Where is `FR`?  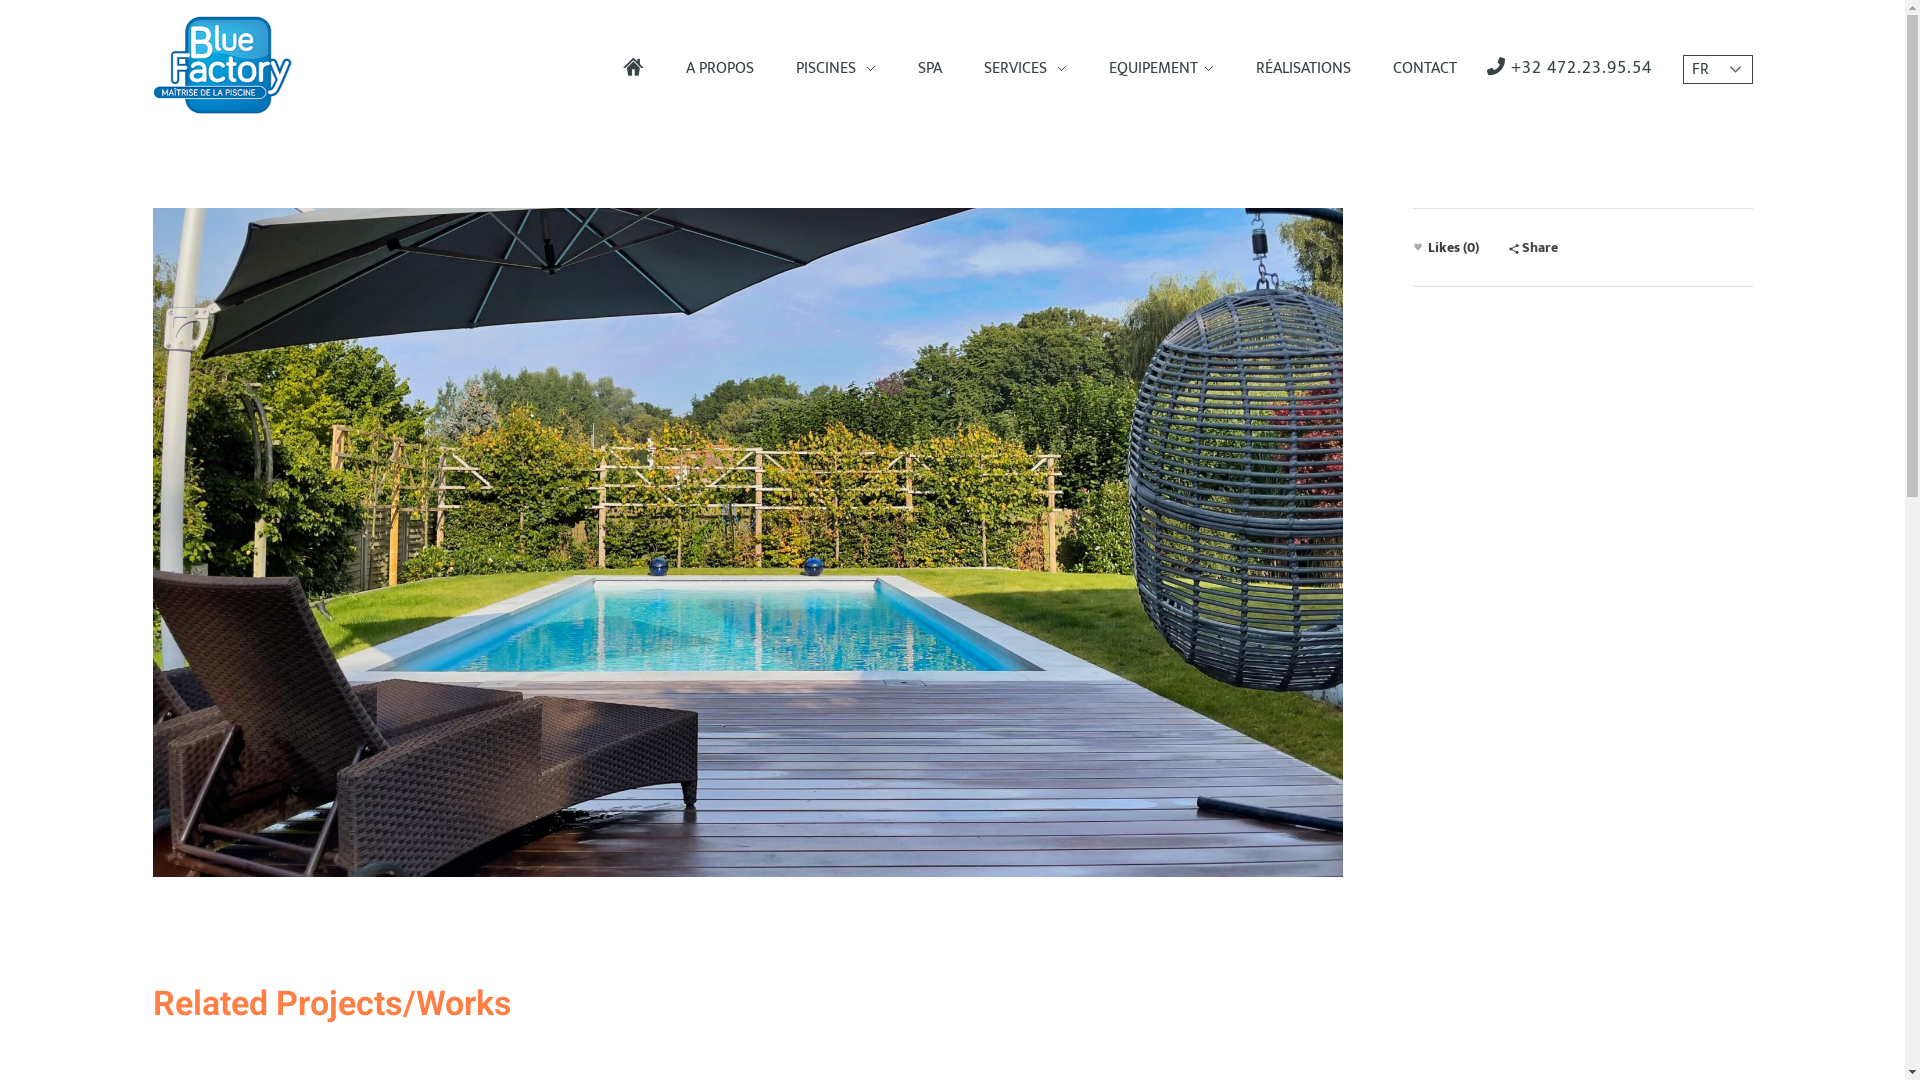 FR is located at coordinates (1717, 70).